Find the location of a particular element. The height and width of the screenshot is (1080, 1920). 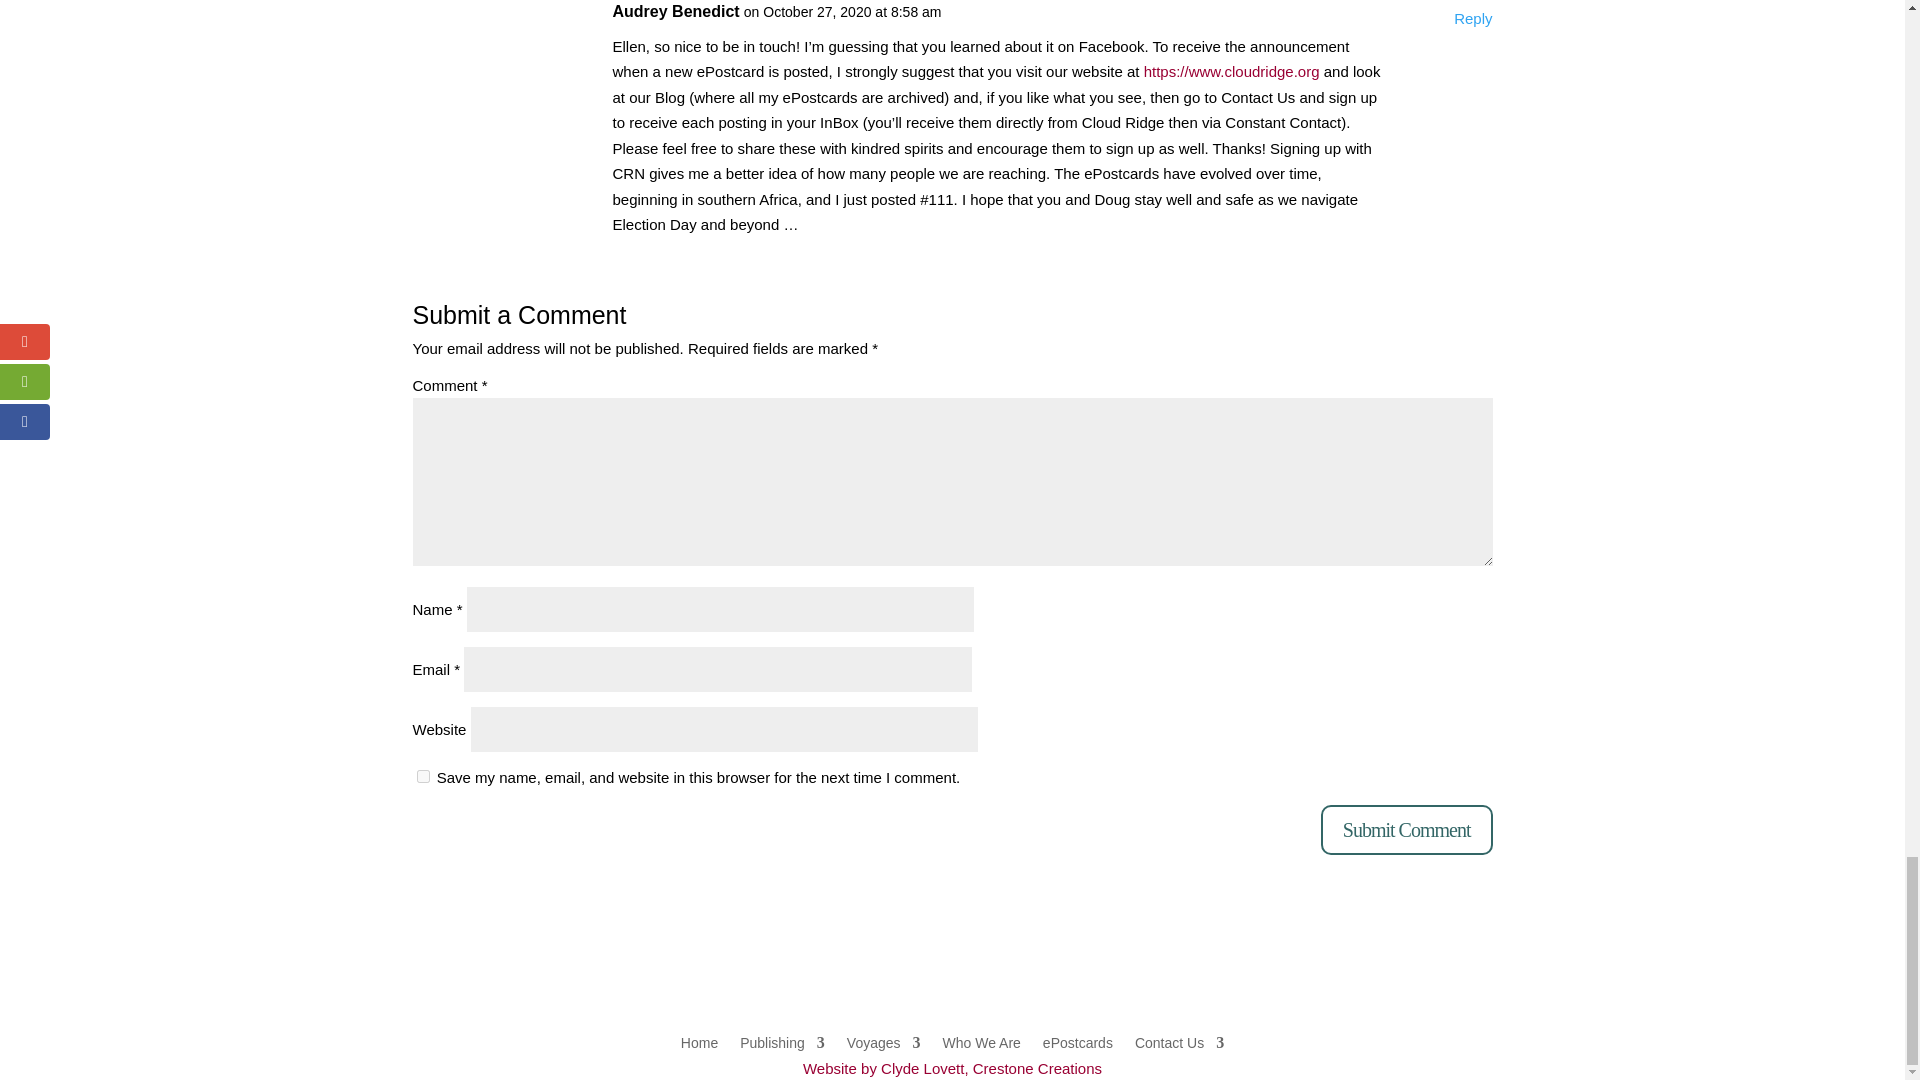

yes is located at coordinates (422, 776).